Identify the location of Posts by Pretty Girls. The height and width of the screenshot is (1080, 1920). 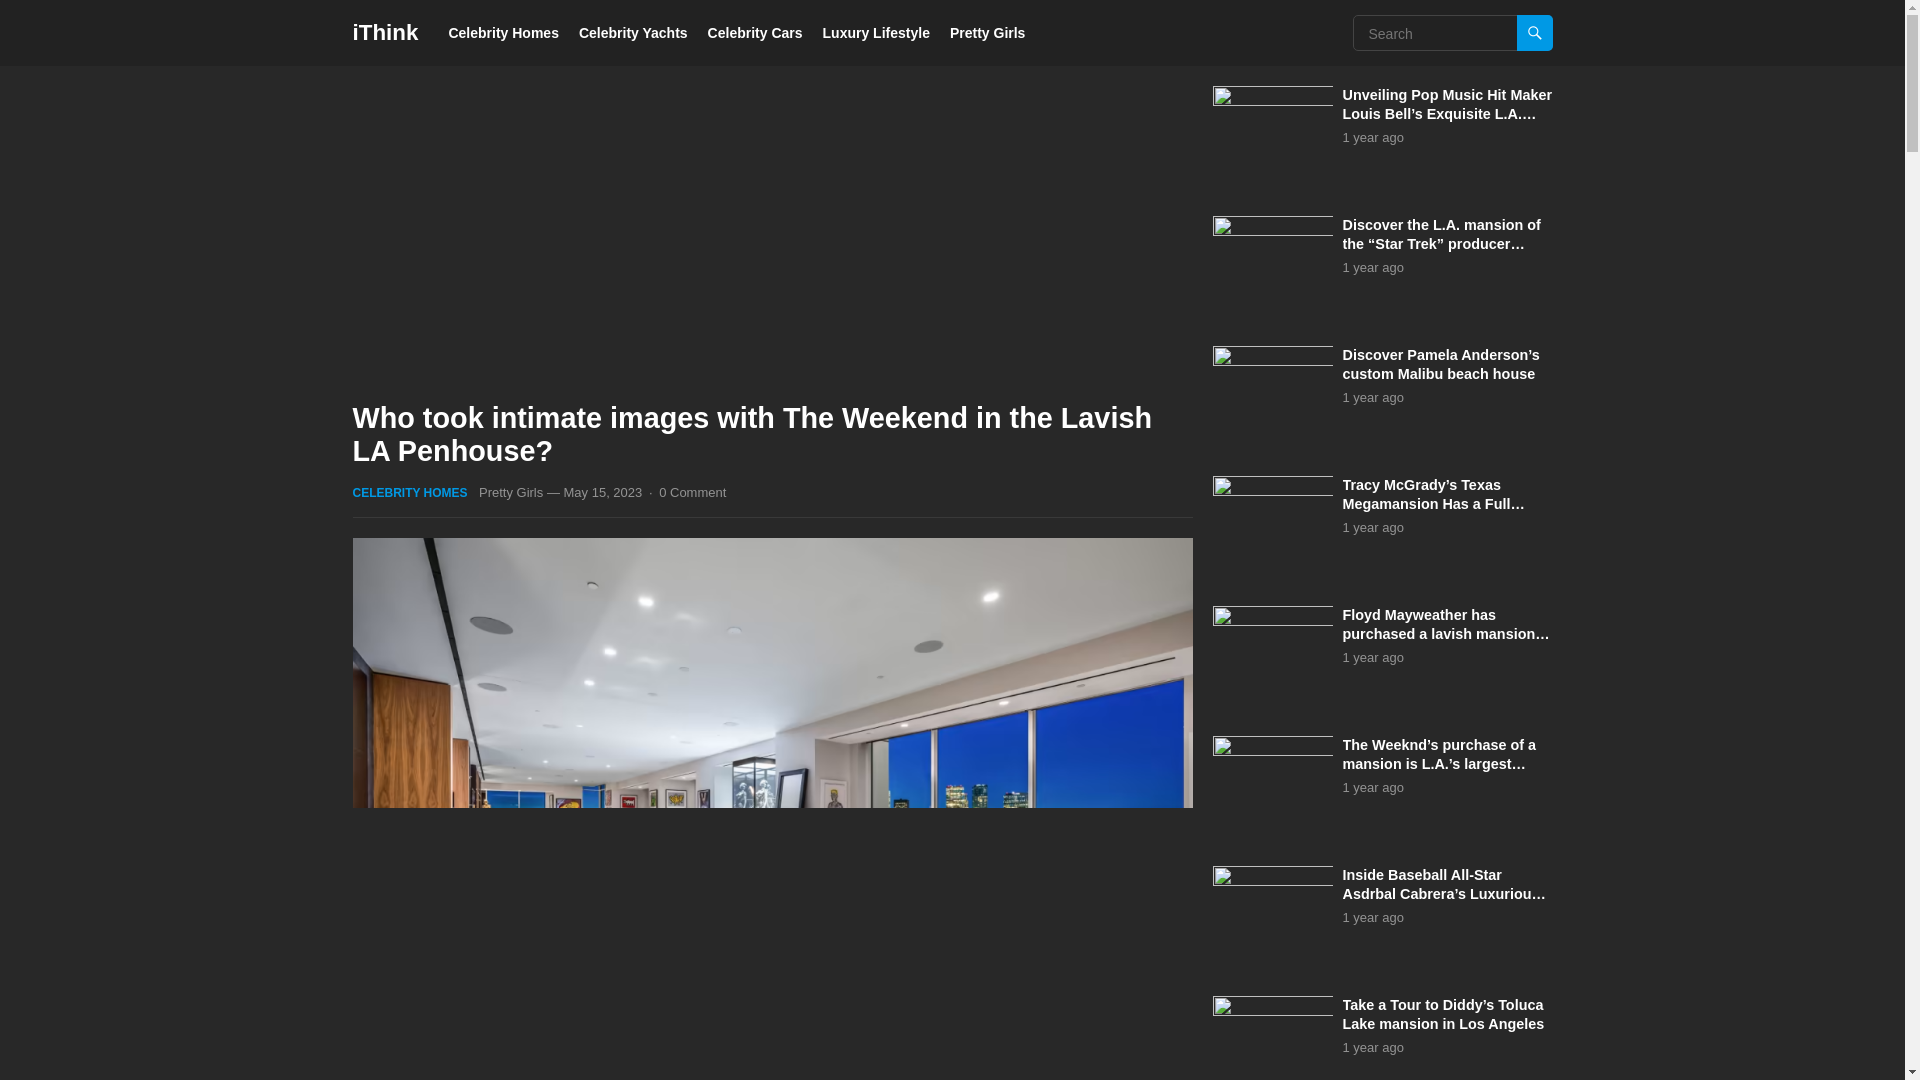
(510, 492).